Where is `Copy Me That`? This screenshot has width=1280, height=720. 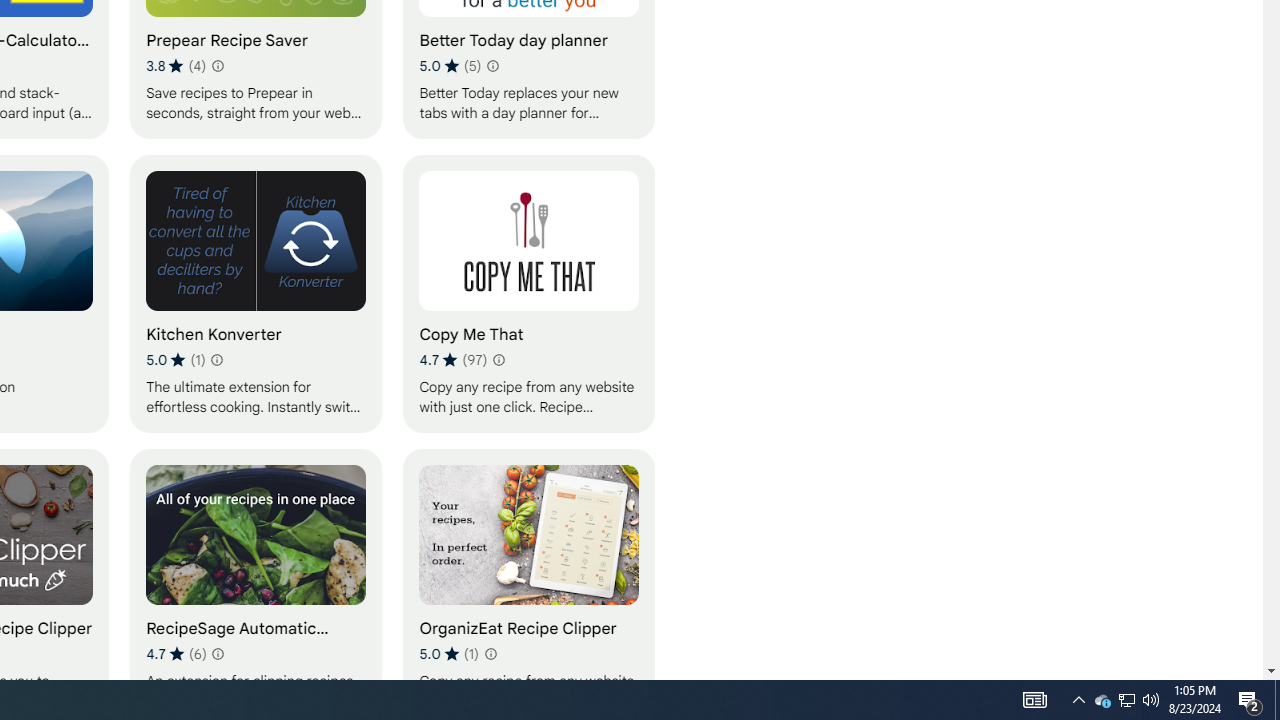
Copy Me That is located at coordinates (529, 293).